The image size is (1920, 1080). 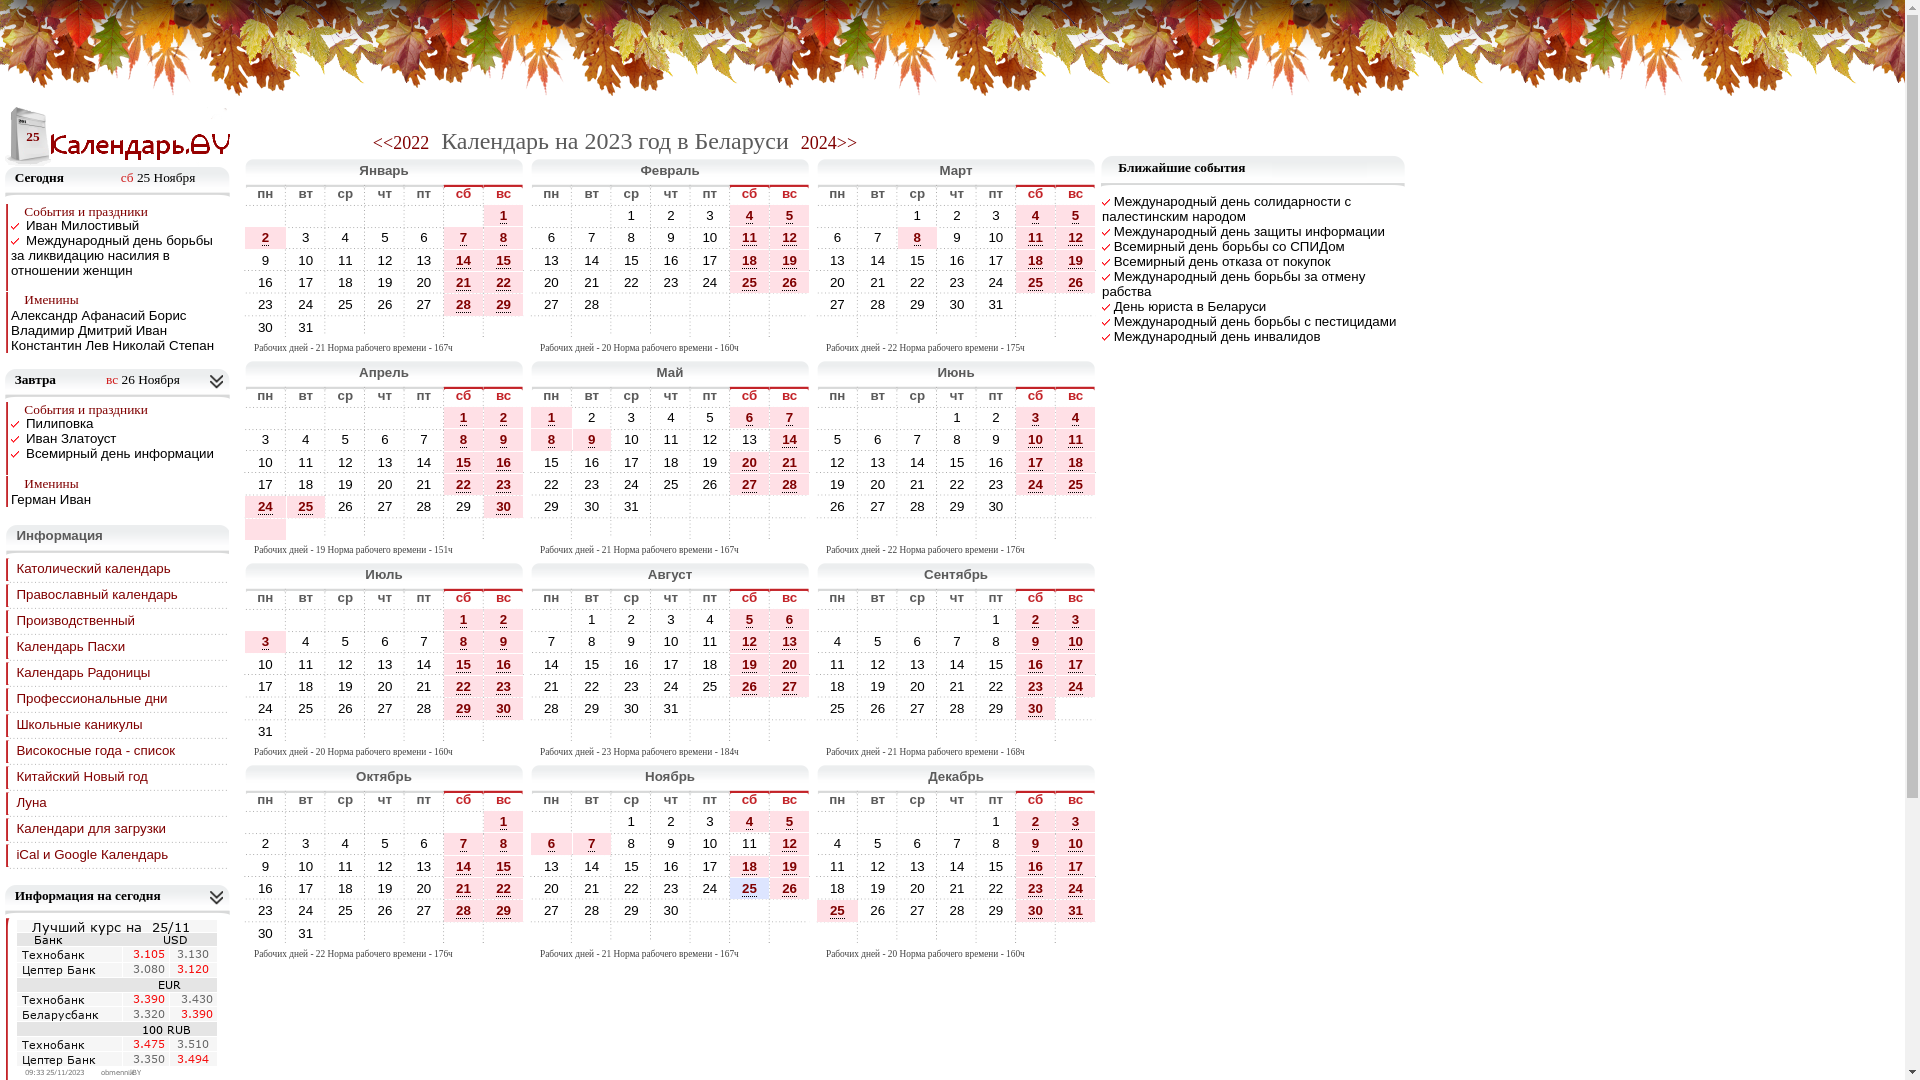 What do you see at coordinates (956, 439) in the screenshot?
I see `8` at bounding box center [956, 439].